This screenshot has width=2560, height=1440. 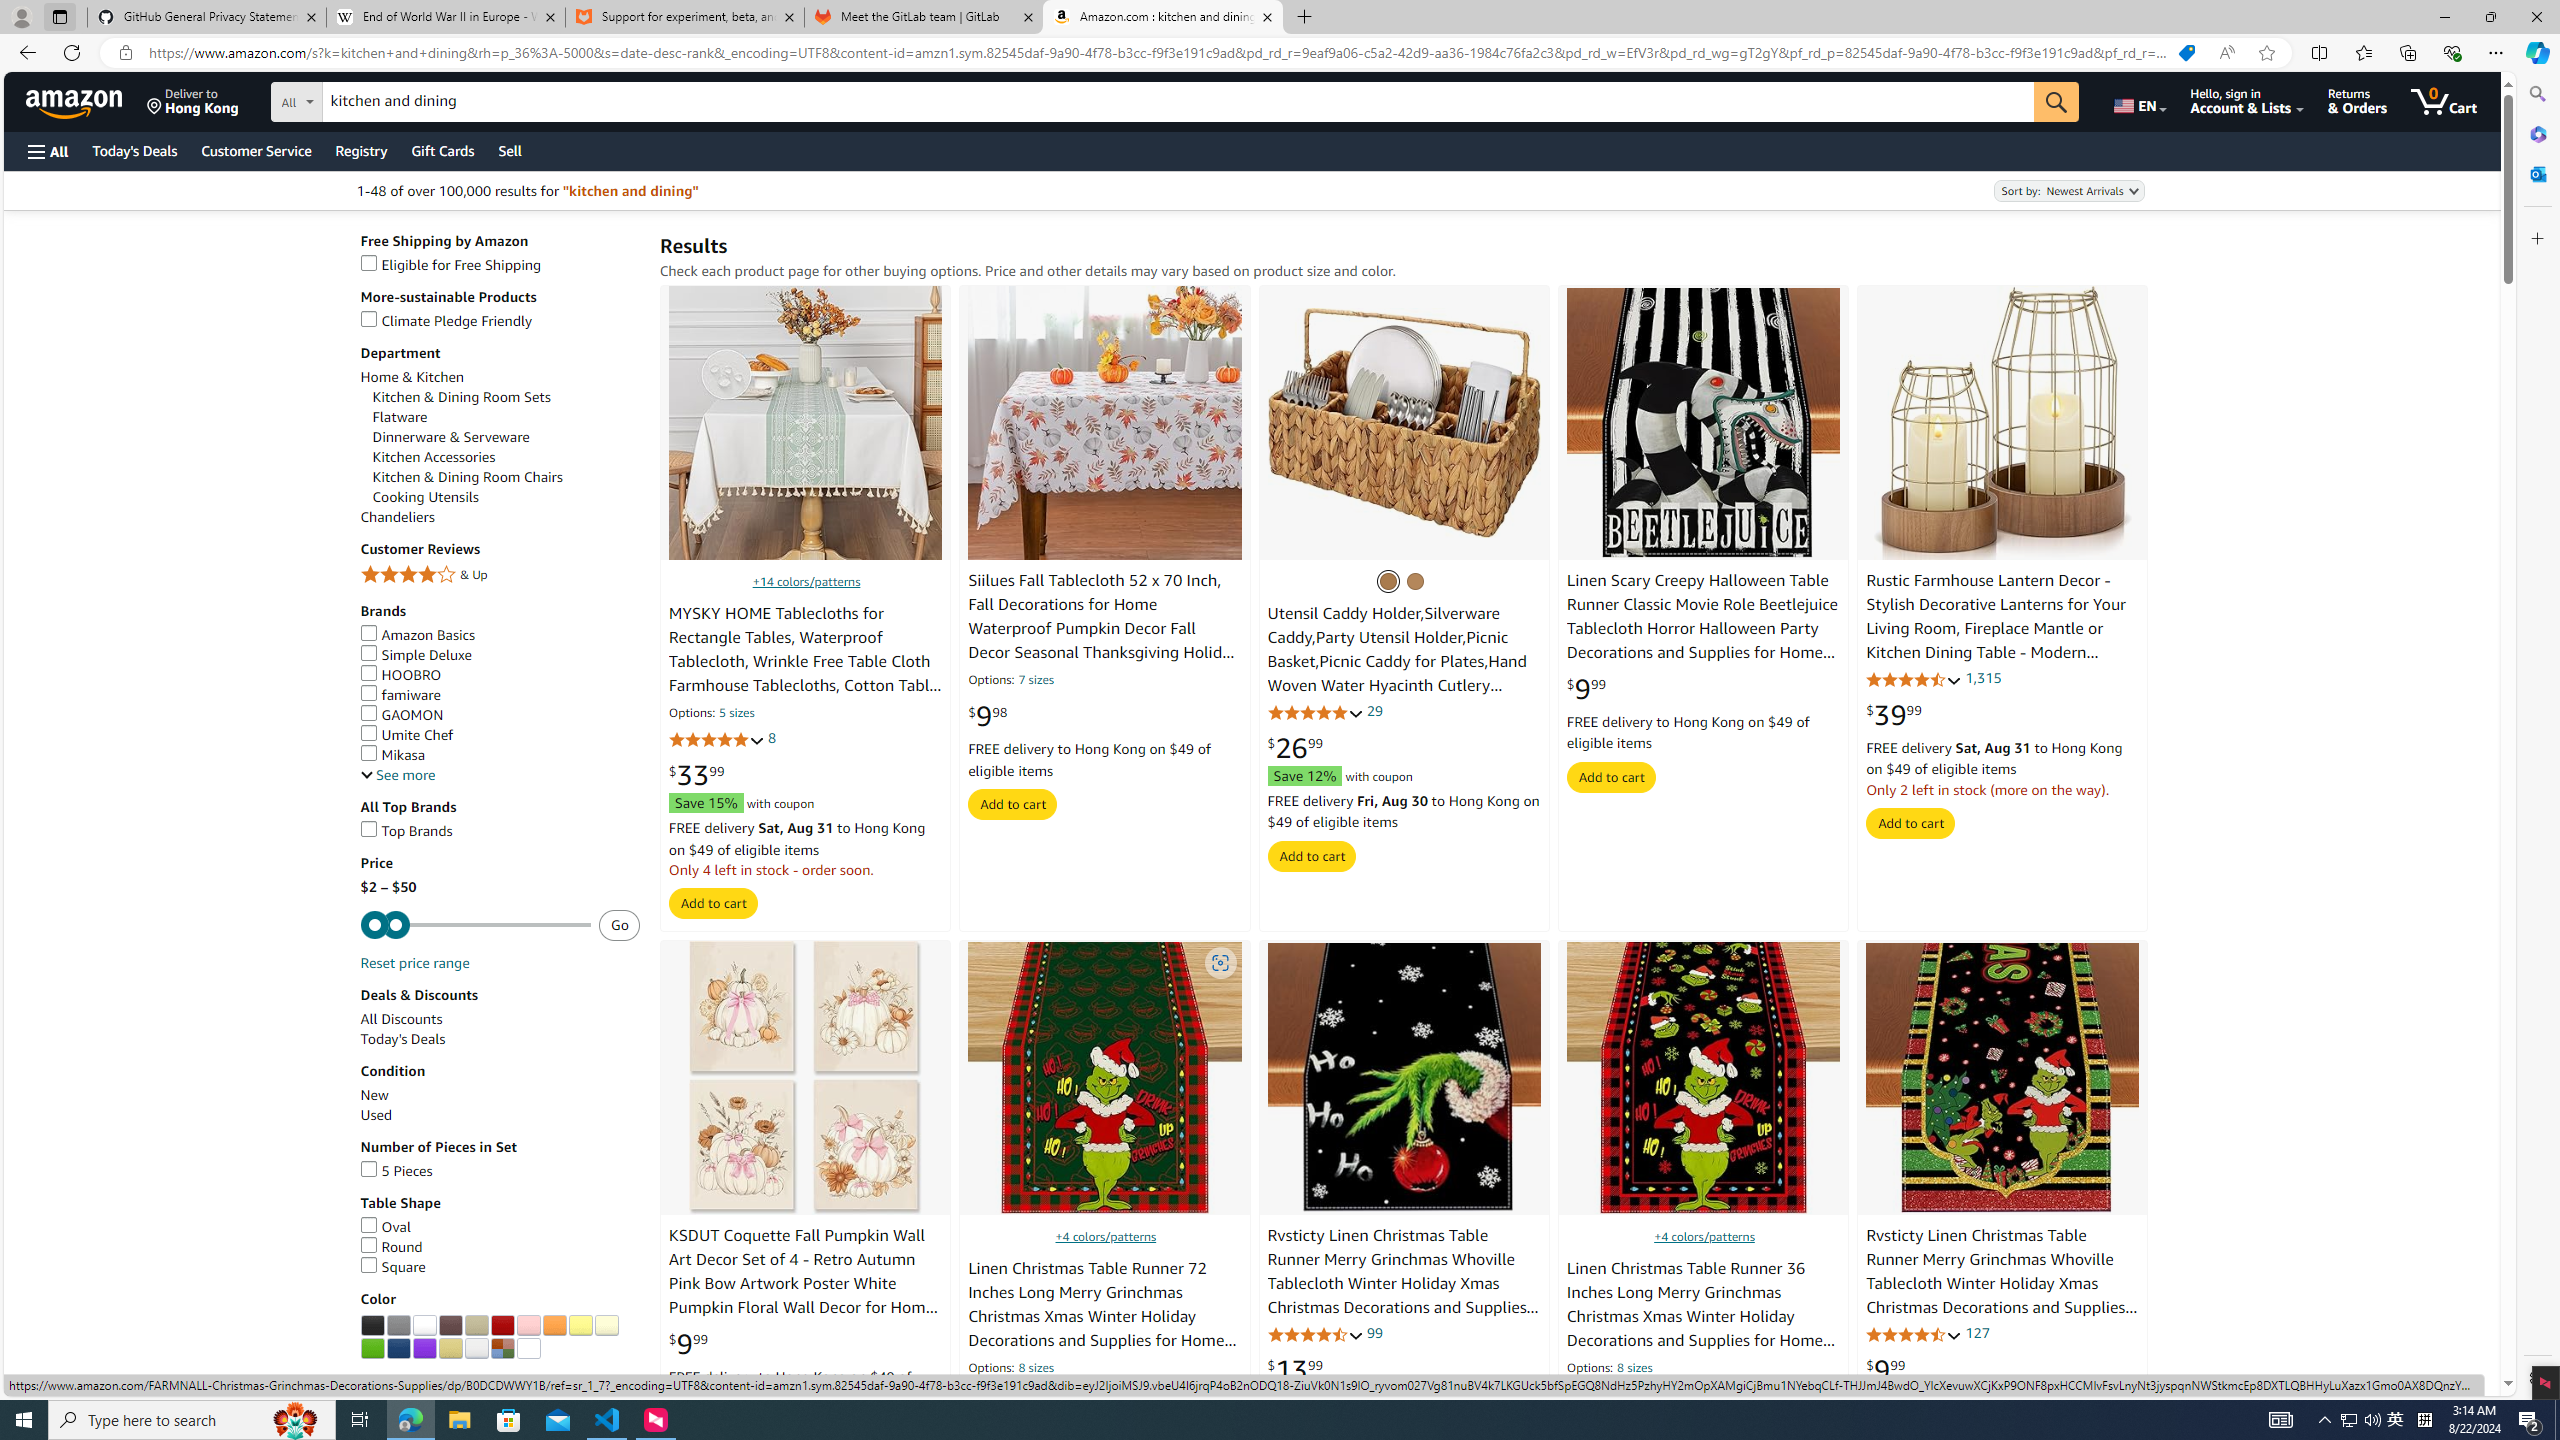 I want to click on Round, so click(x=500, y=1246).